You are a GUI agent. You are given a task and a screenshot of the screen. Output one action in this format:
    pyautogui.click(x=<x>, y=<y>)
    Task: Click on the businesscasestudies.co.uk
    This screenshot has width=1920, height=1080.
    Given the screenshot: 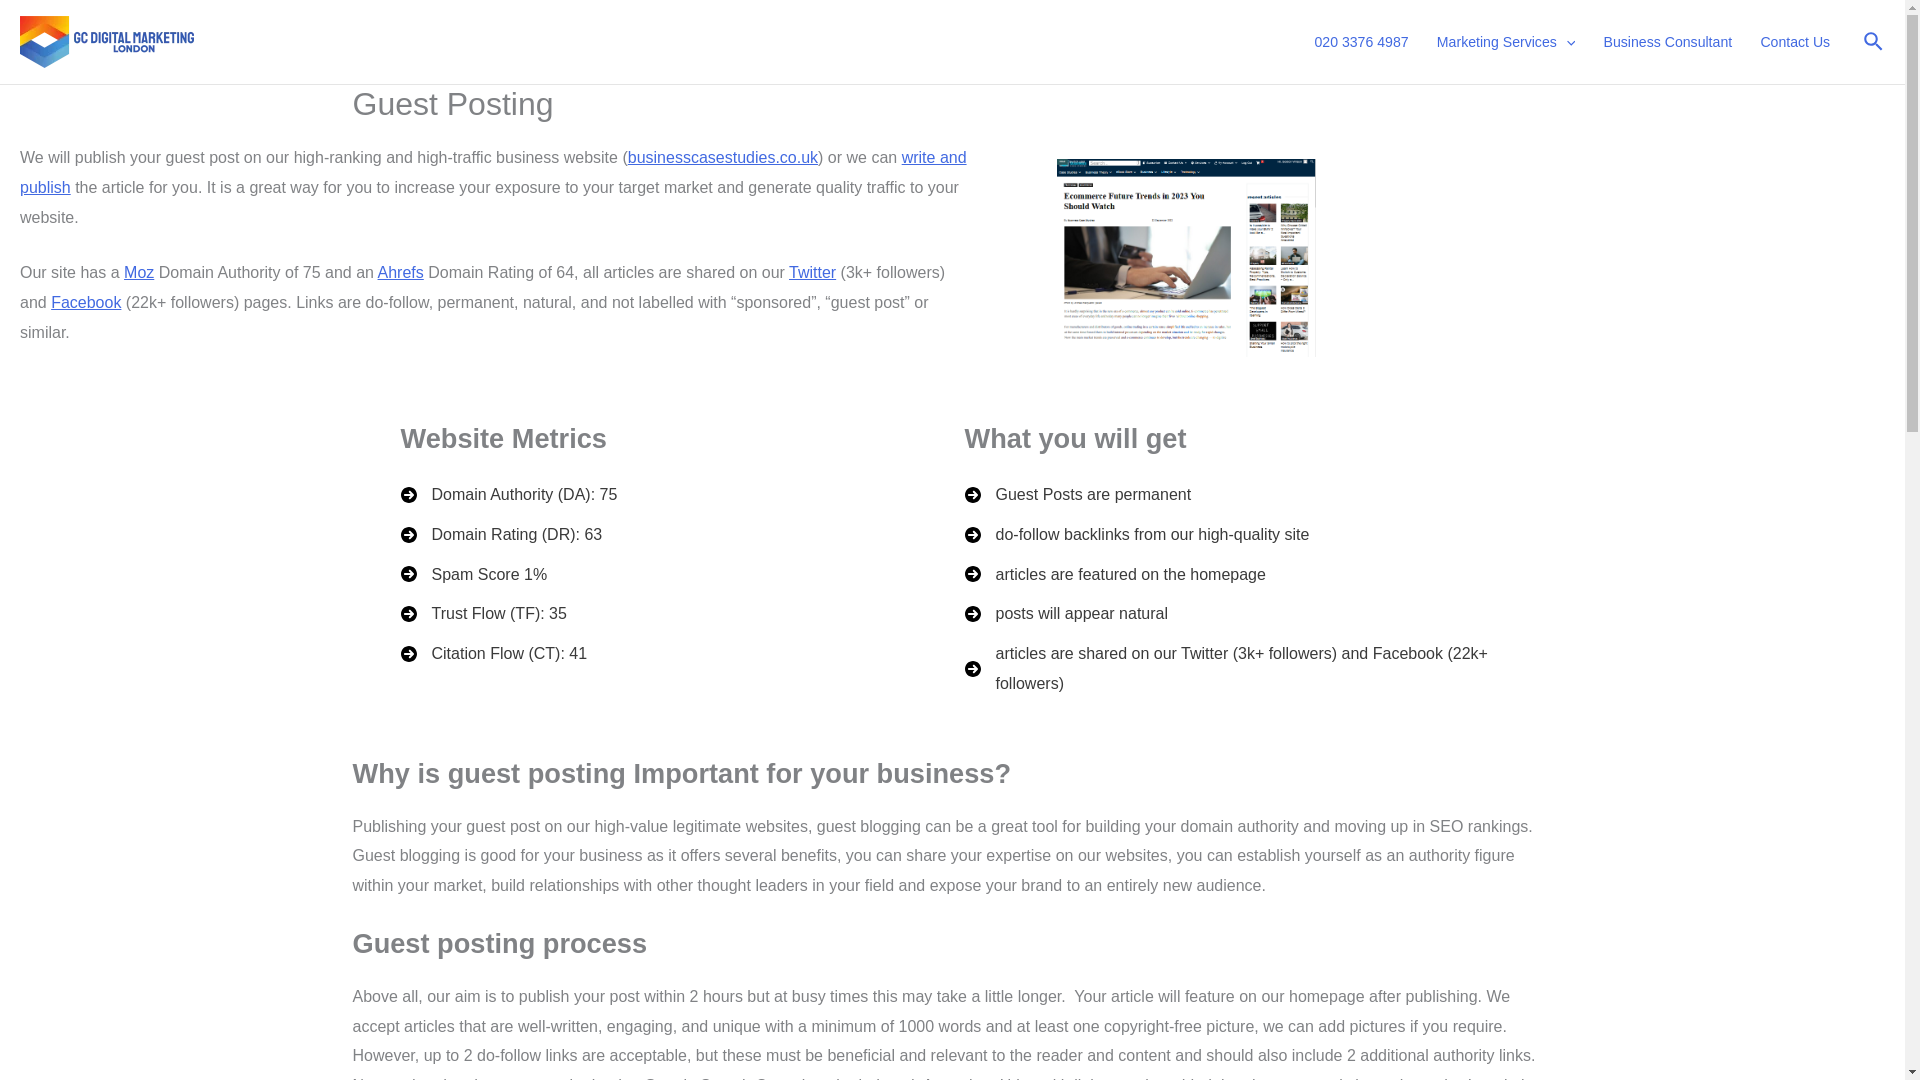 What is the action you would take?
    pyautogui.click(x=722, y=158)
    